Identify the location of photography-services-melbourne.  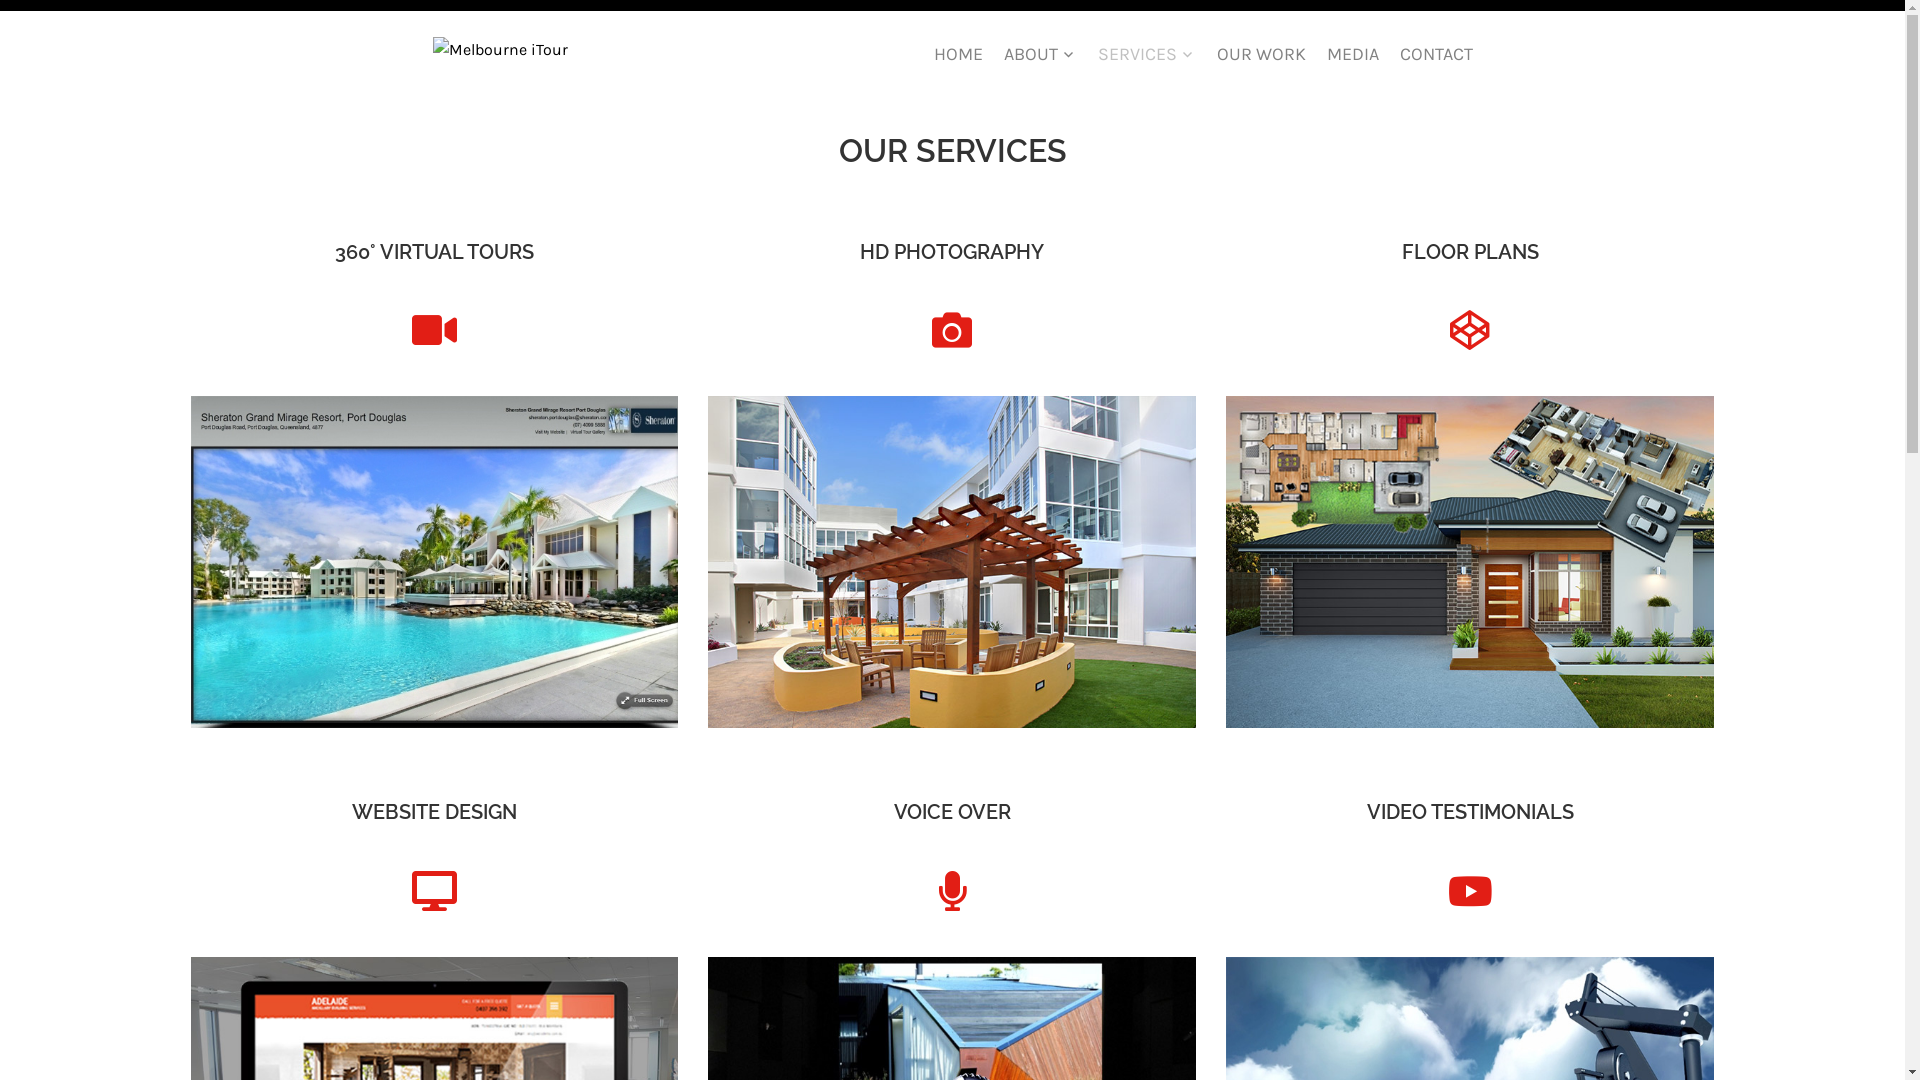
(952, 562).